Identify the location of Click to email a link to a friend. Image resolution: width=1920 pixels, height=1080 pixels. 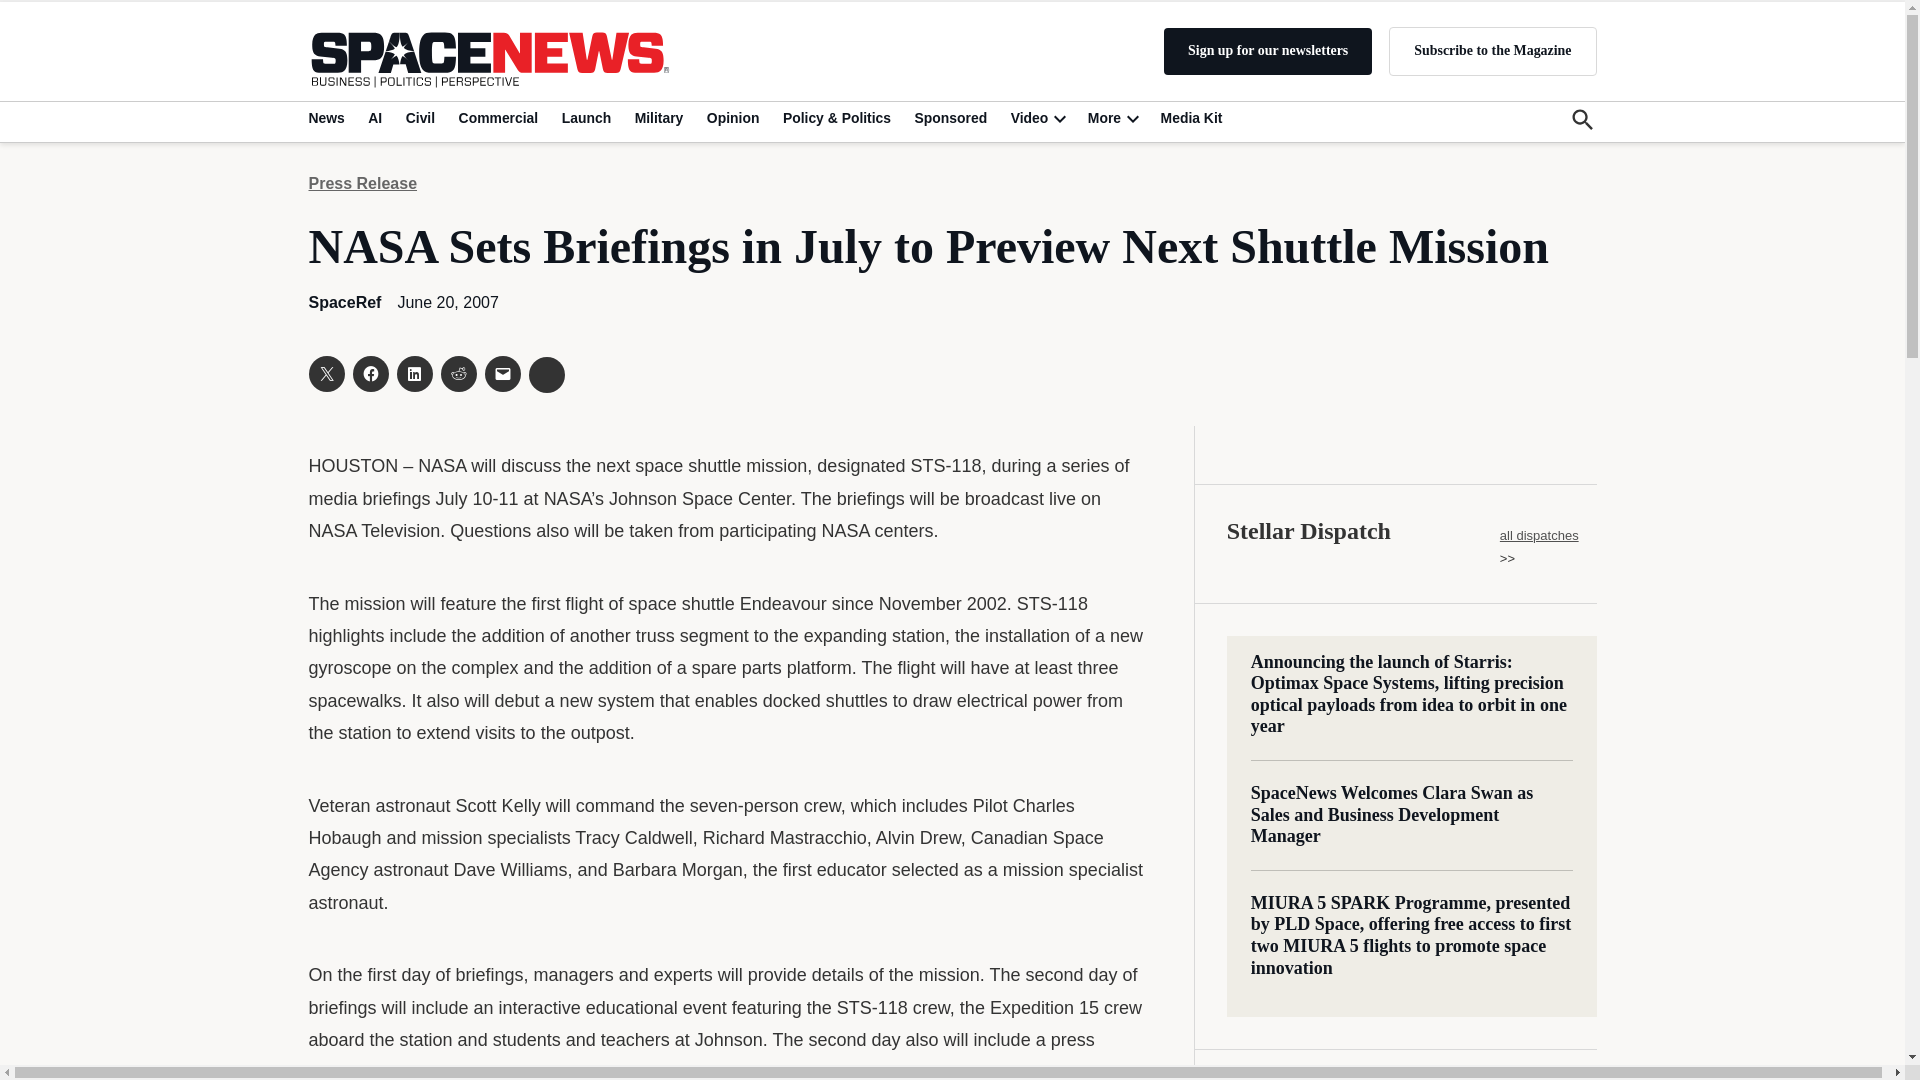
(502, 374).